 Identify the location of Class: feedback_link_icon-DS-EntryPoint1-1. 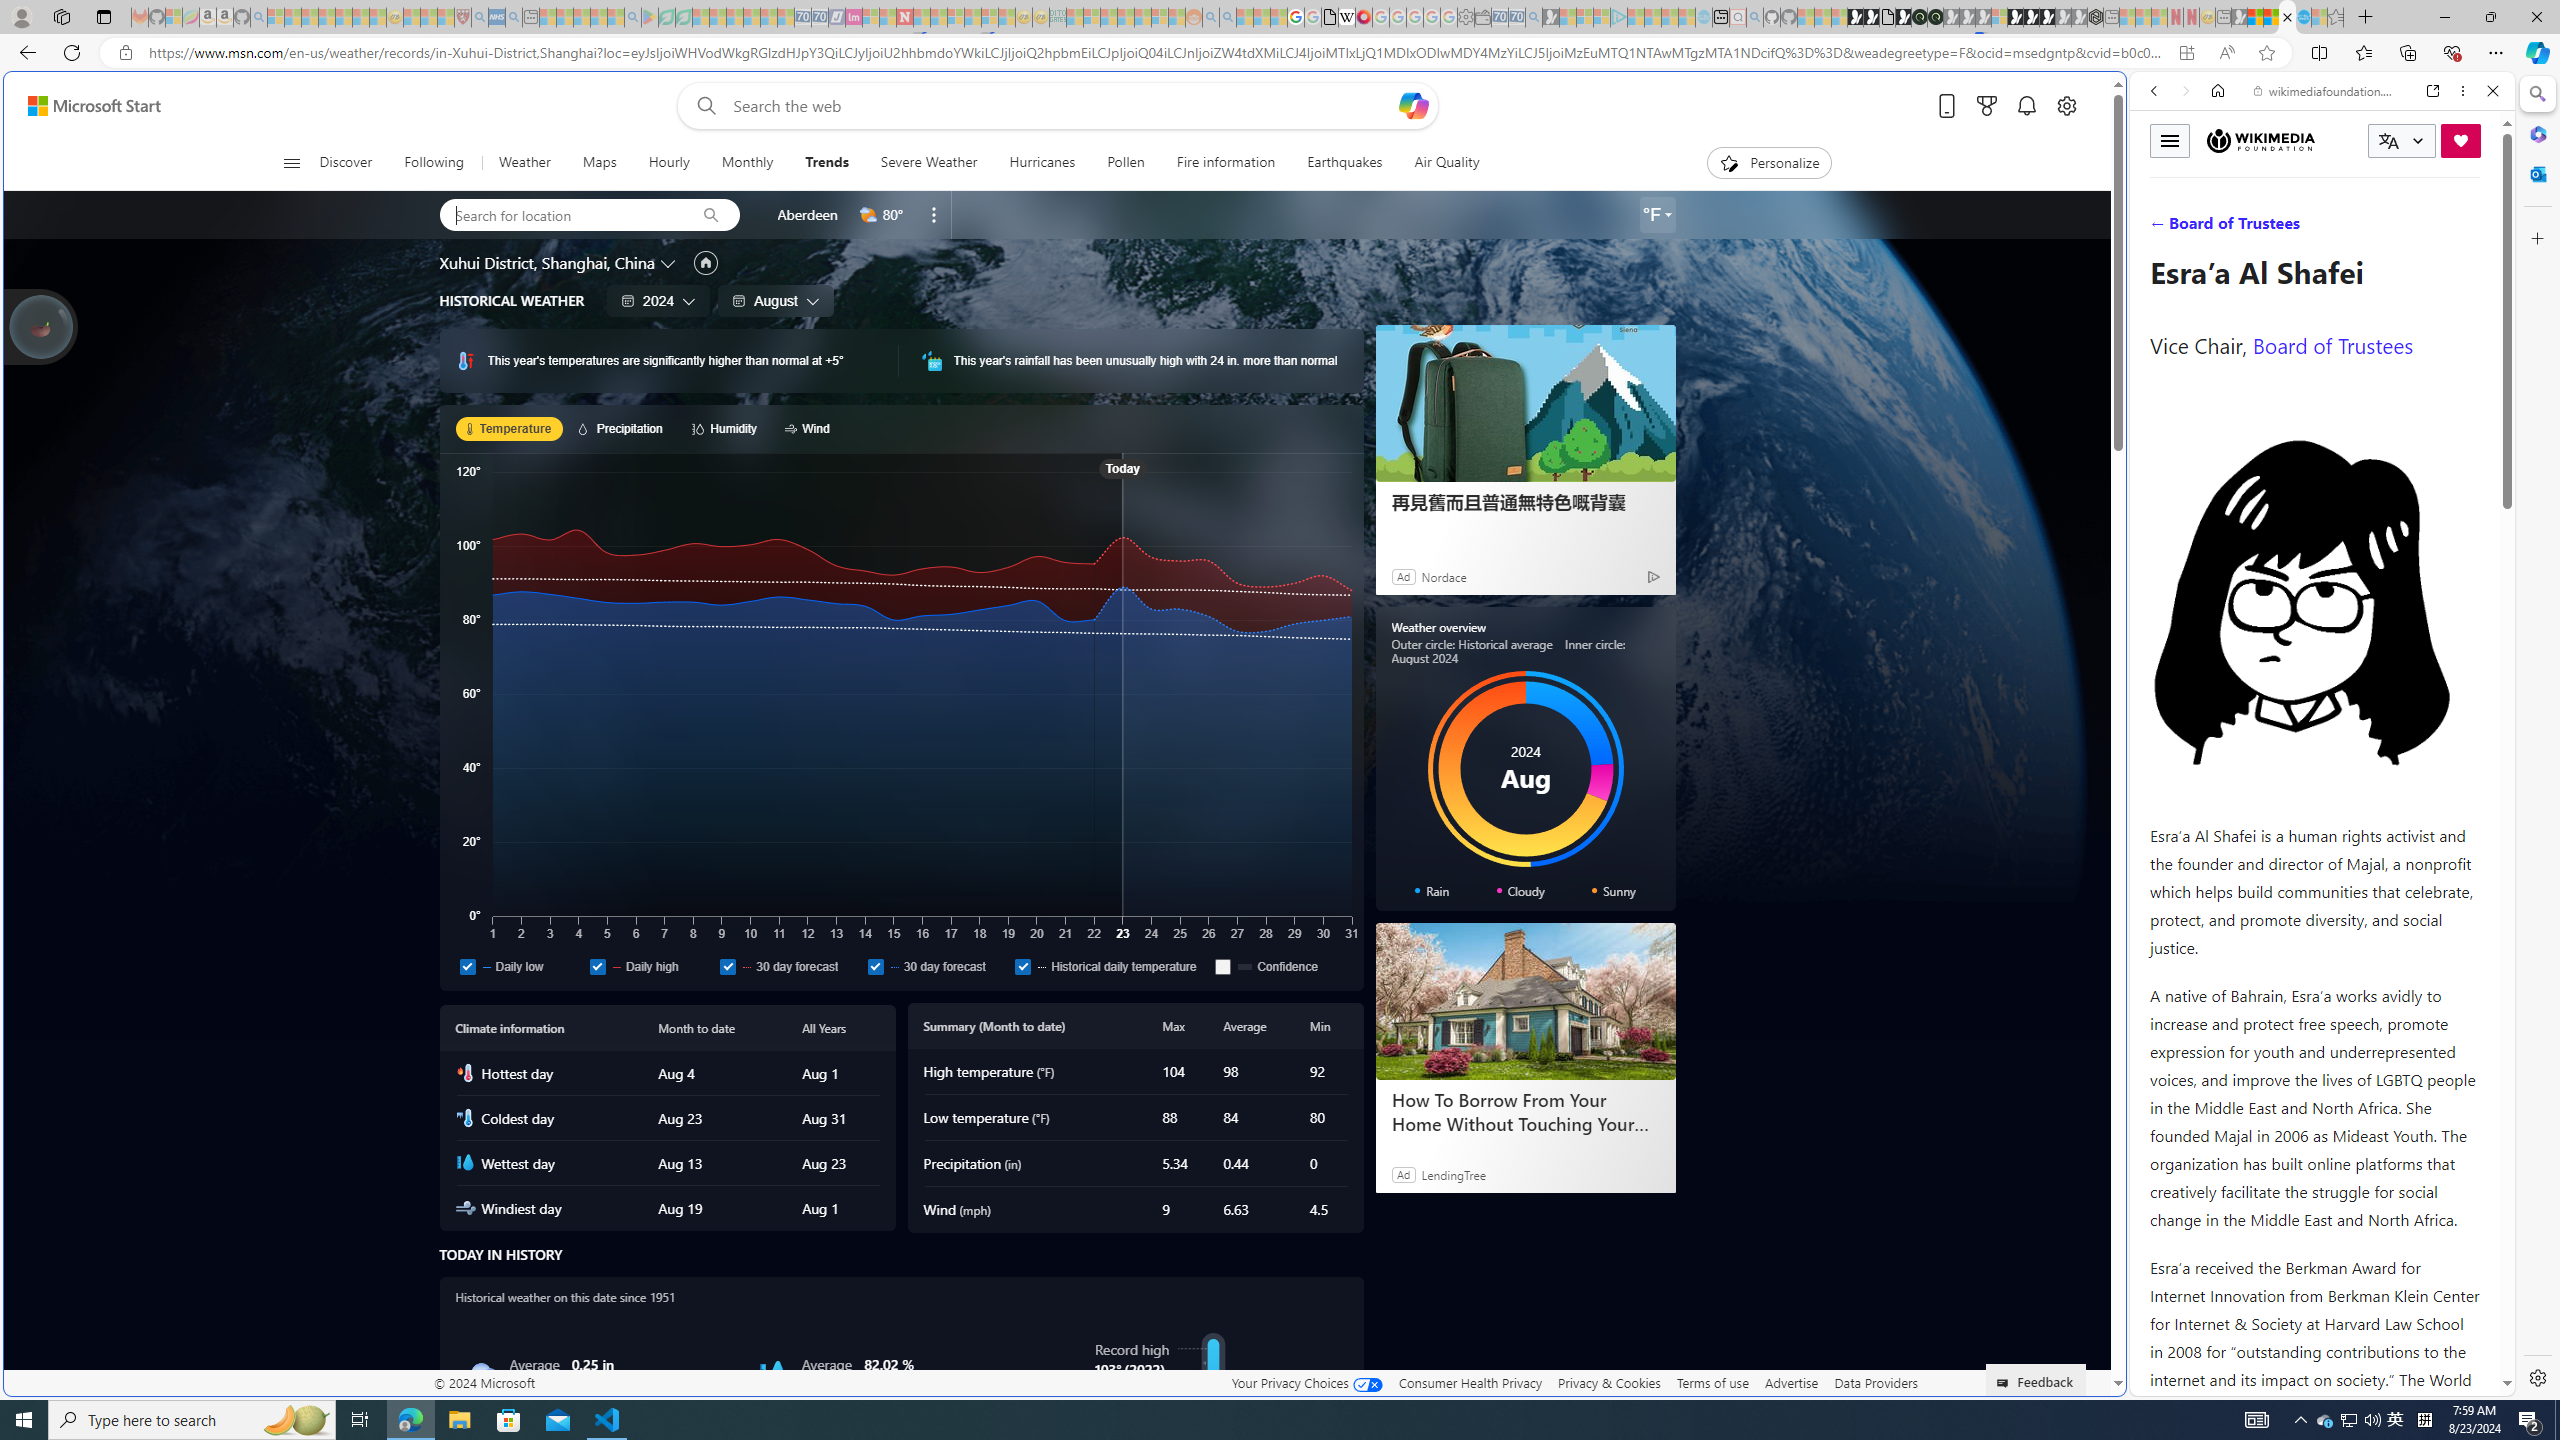
(2006, 1383).